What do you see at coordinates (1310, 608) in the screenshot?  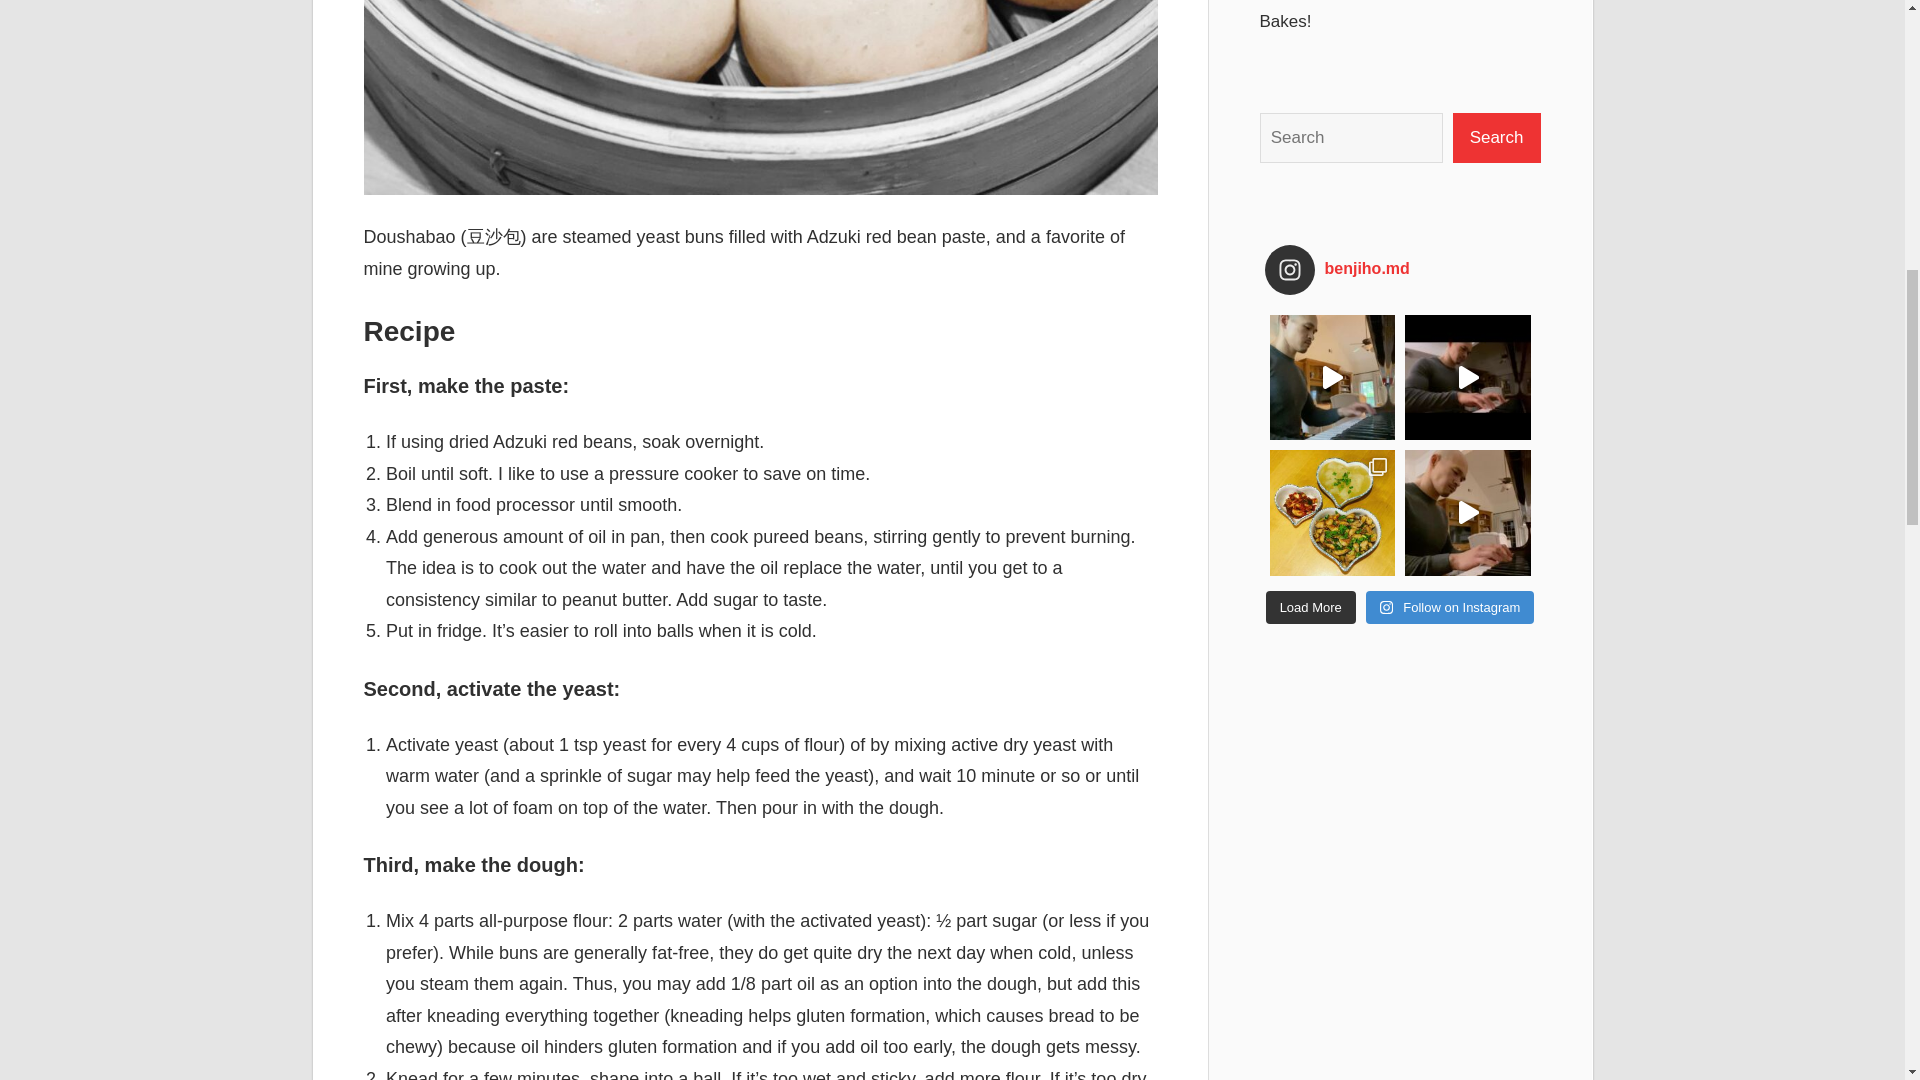 I see `Load More` at bounding box center [1310, 608].